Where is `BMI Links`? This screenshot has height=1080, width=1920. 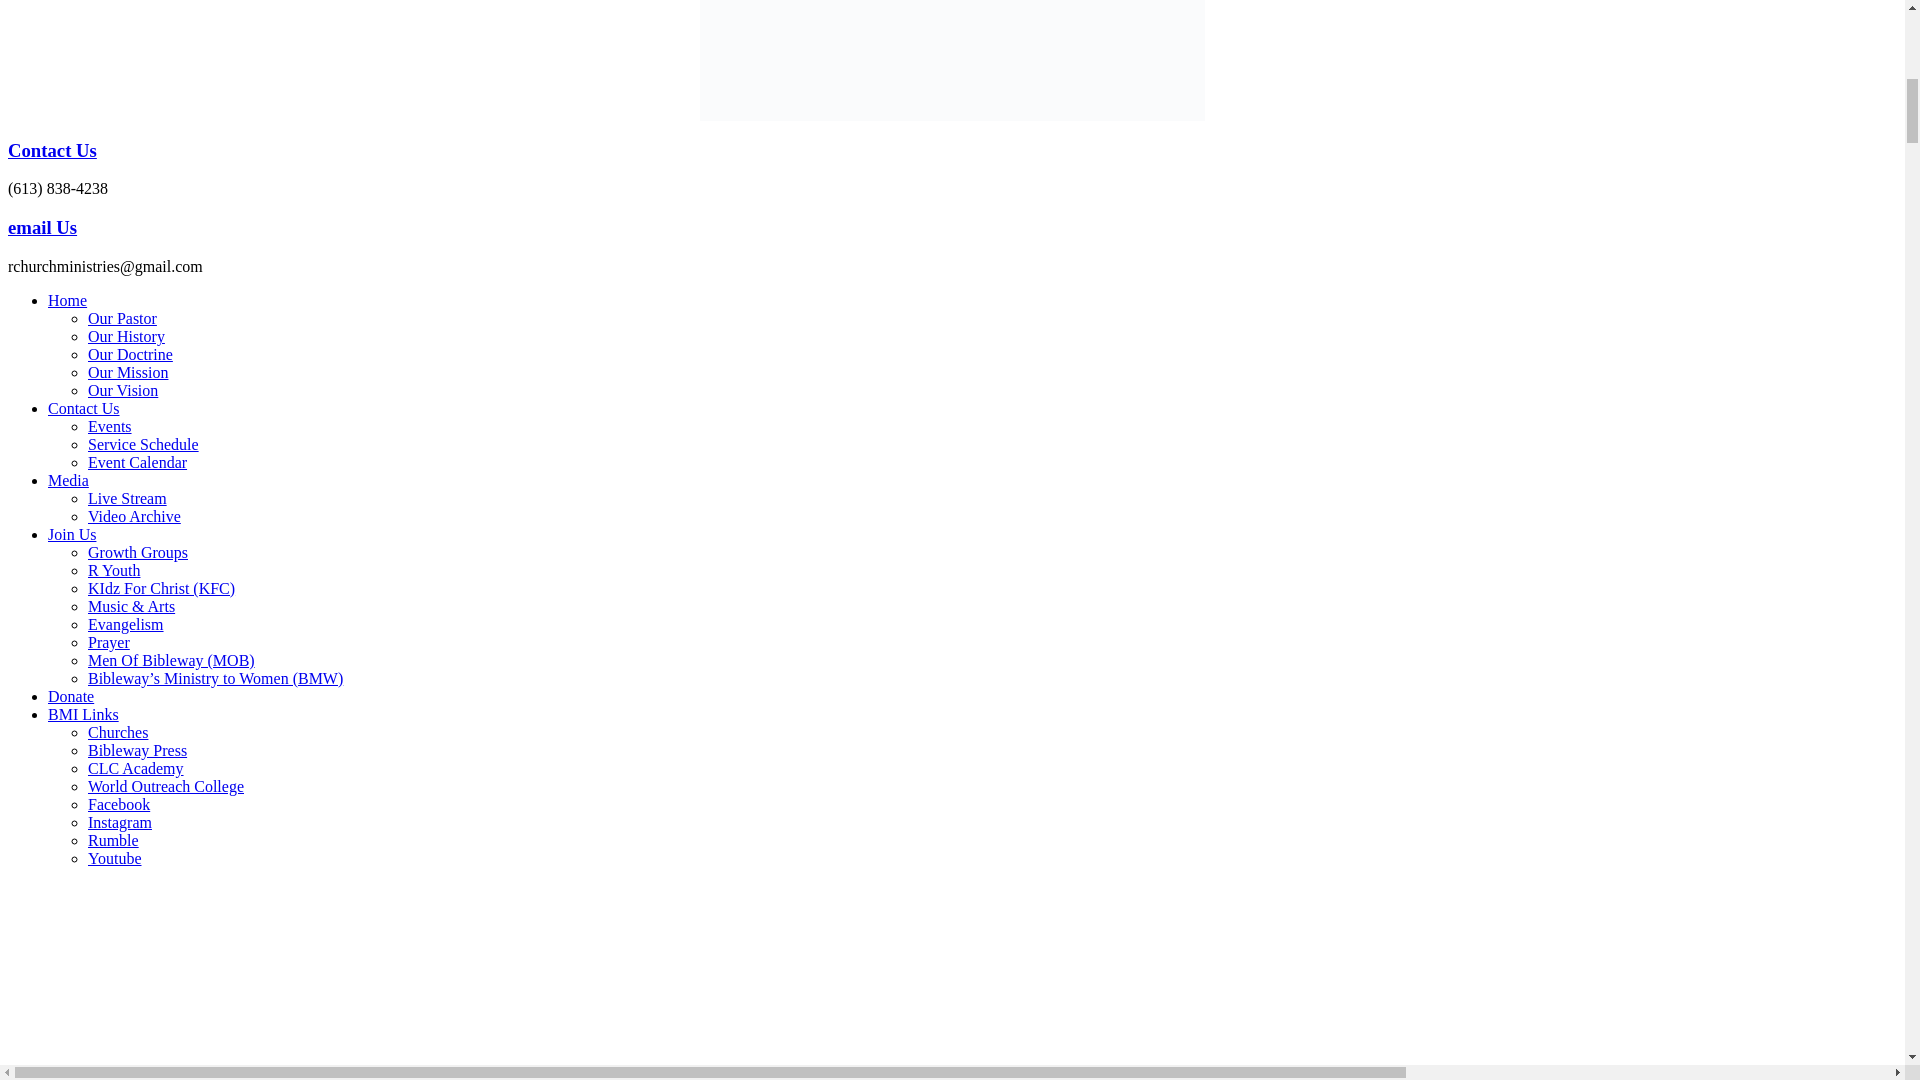
BMI Links is located at coordinates (84, 714).